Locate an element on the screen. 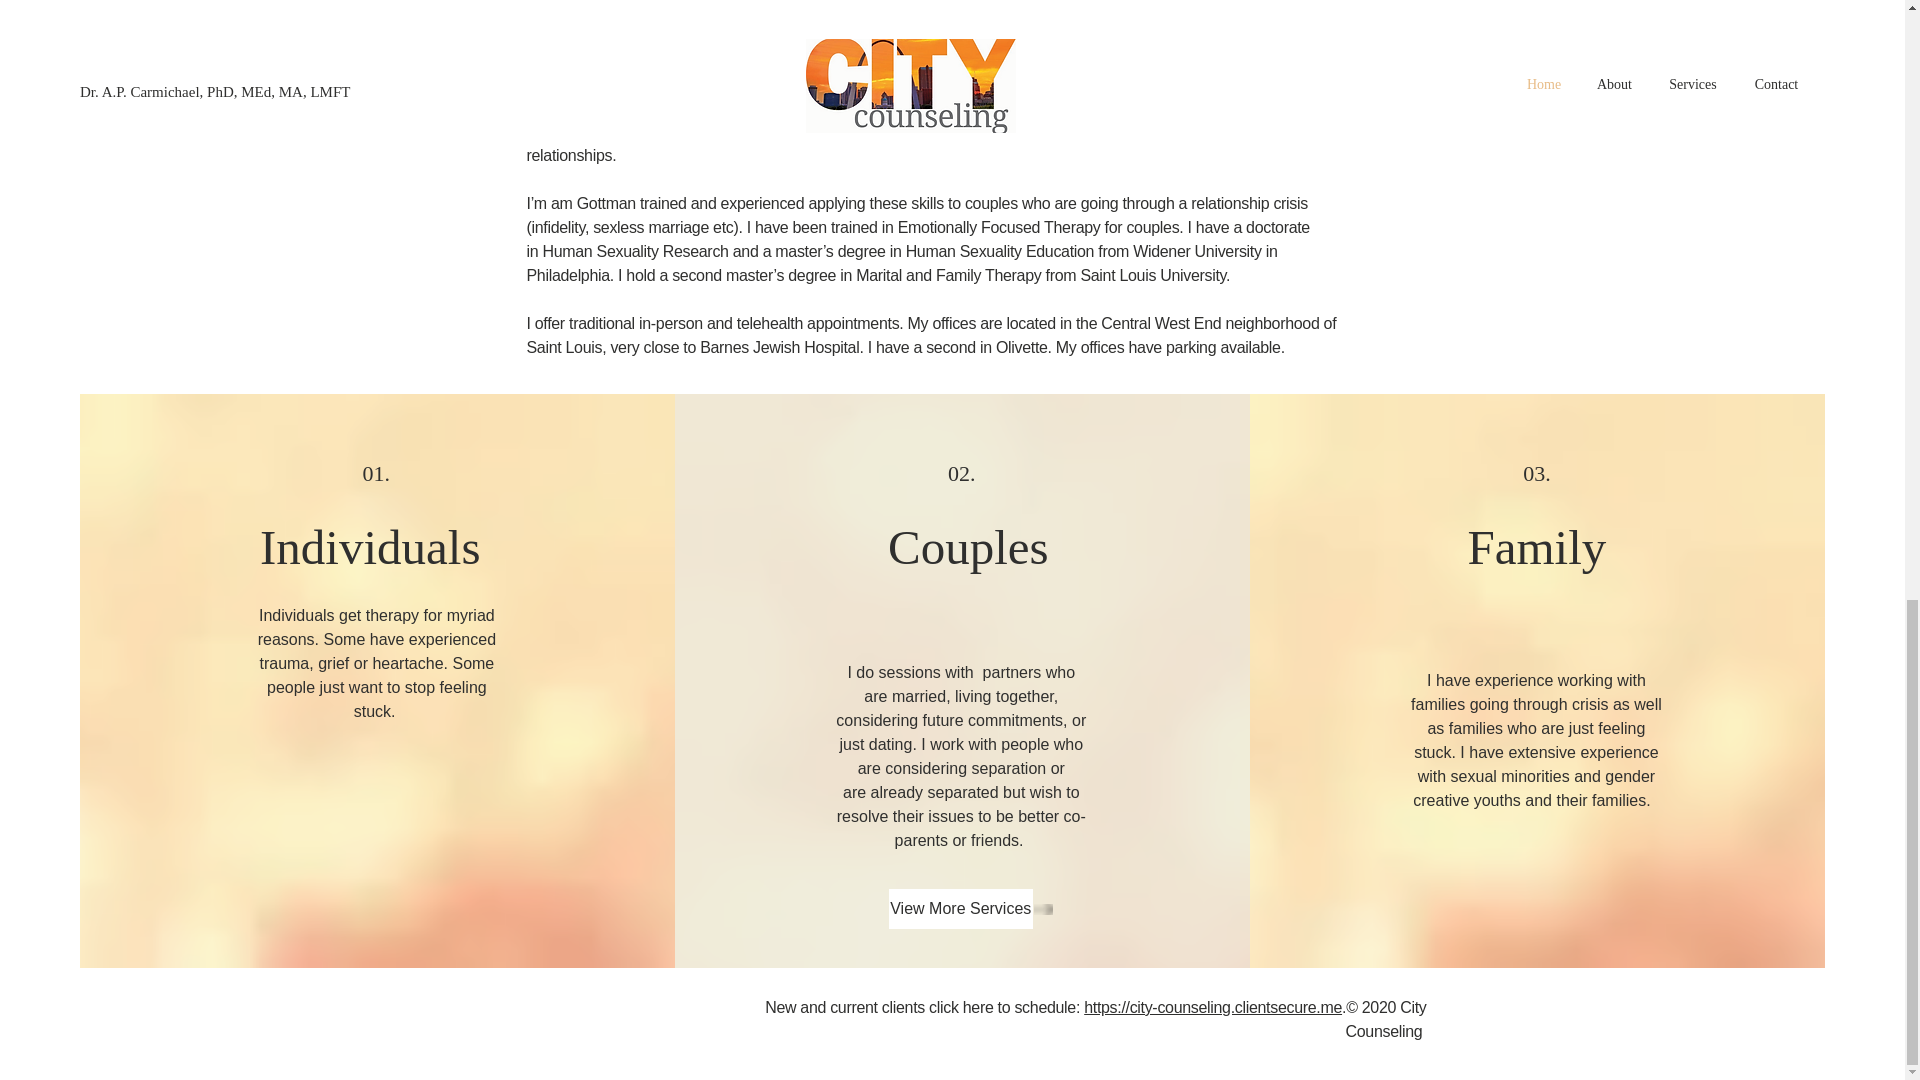  Couples is located at coordinates (968, 546).